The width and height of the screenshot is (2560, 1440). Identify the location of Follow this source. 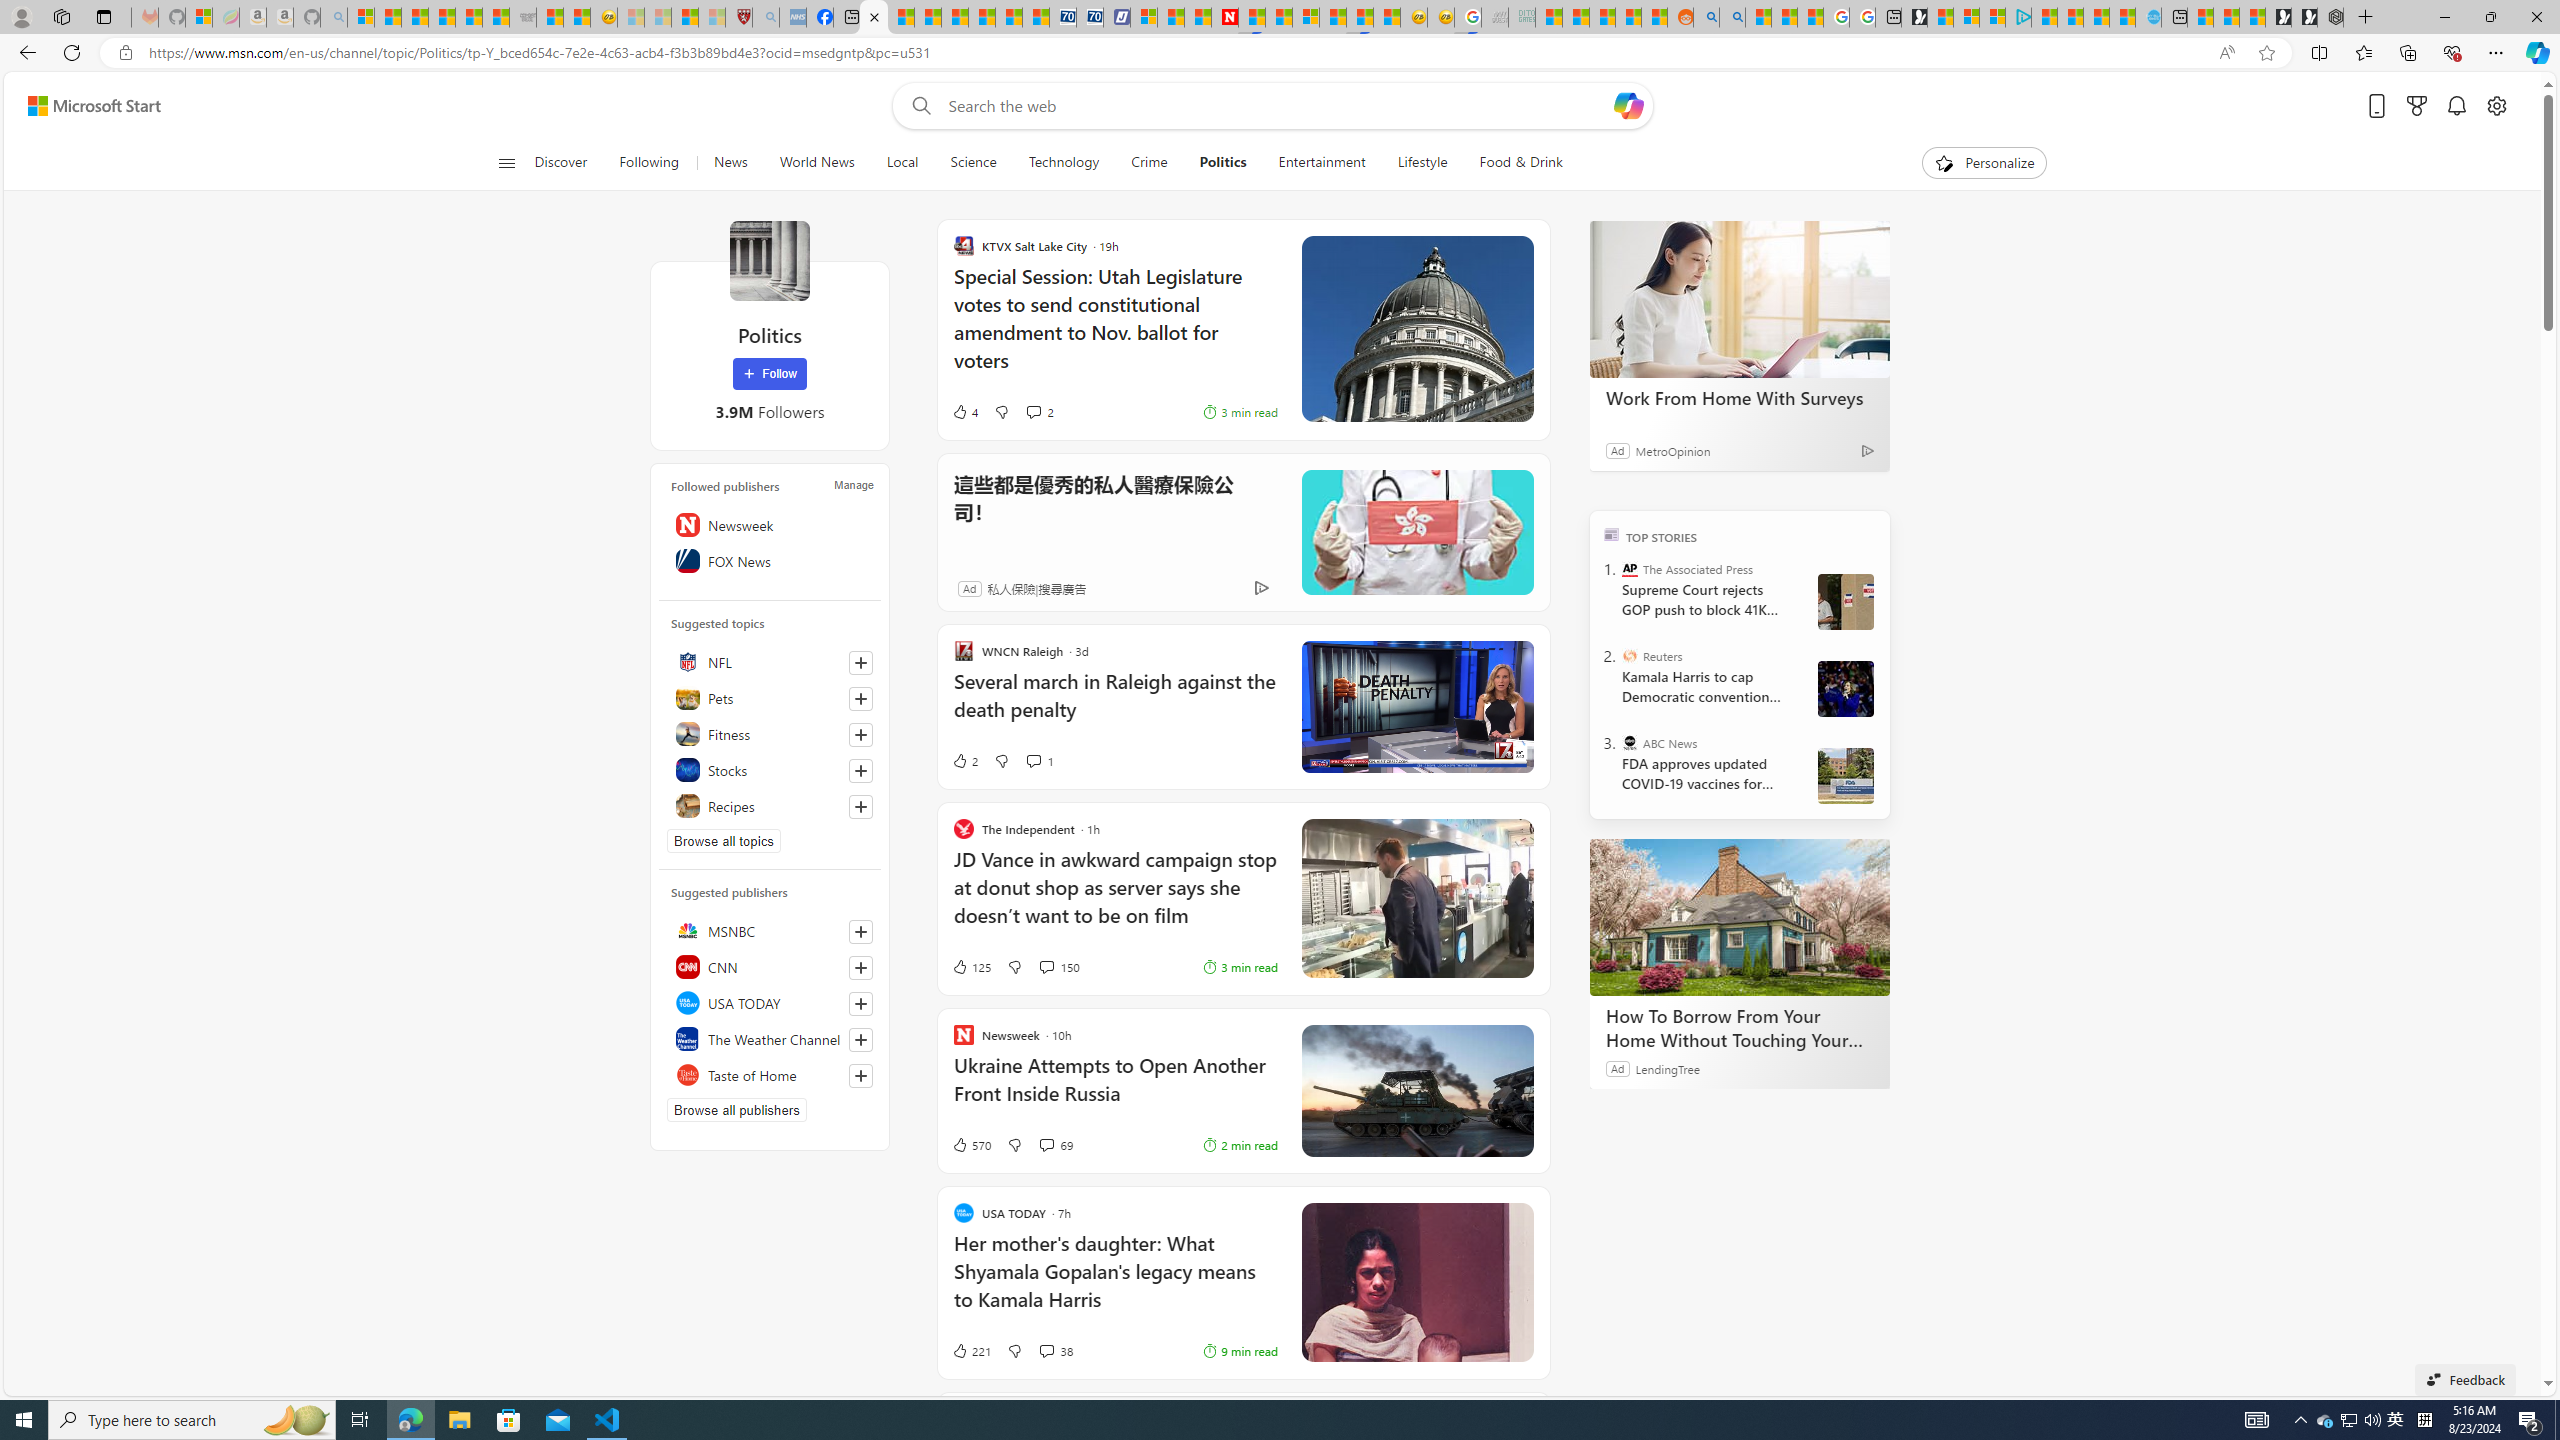
(861, 1075).